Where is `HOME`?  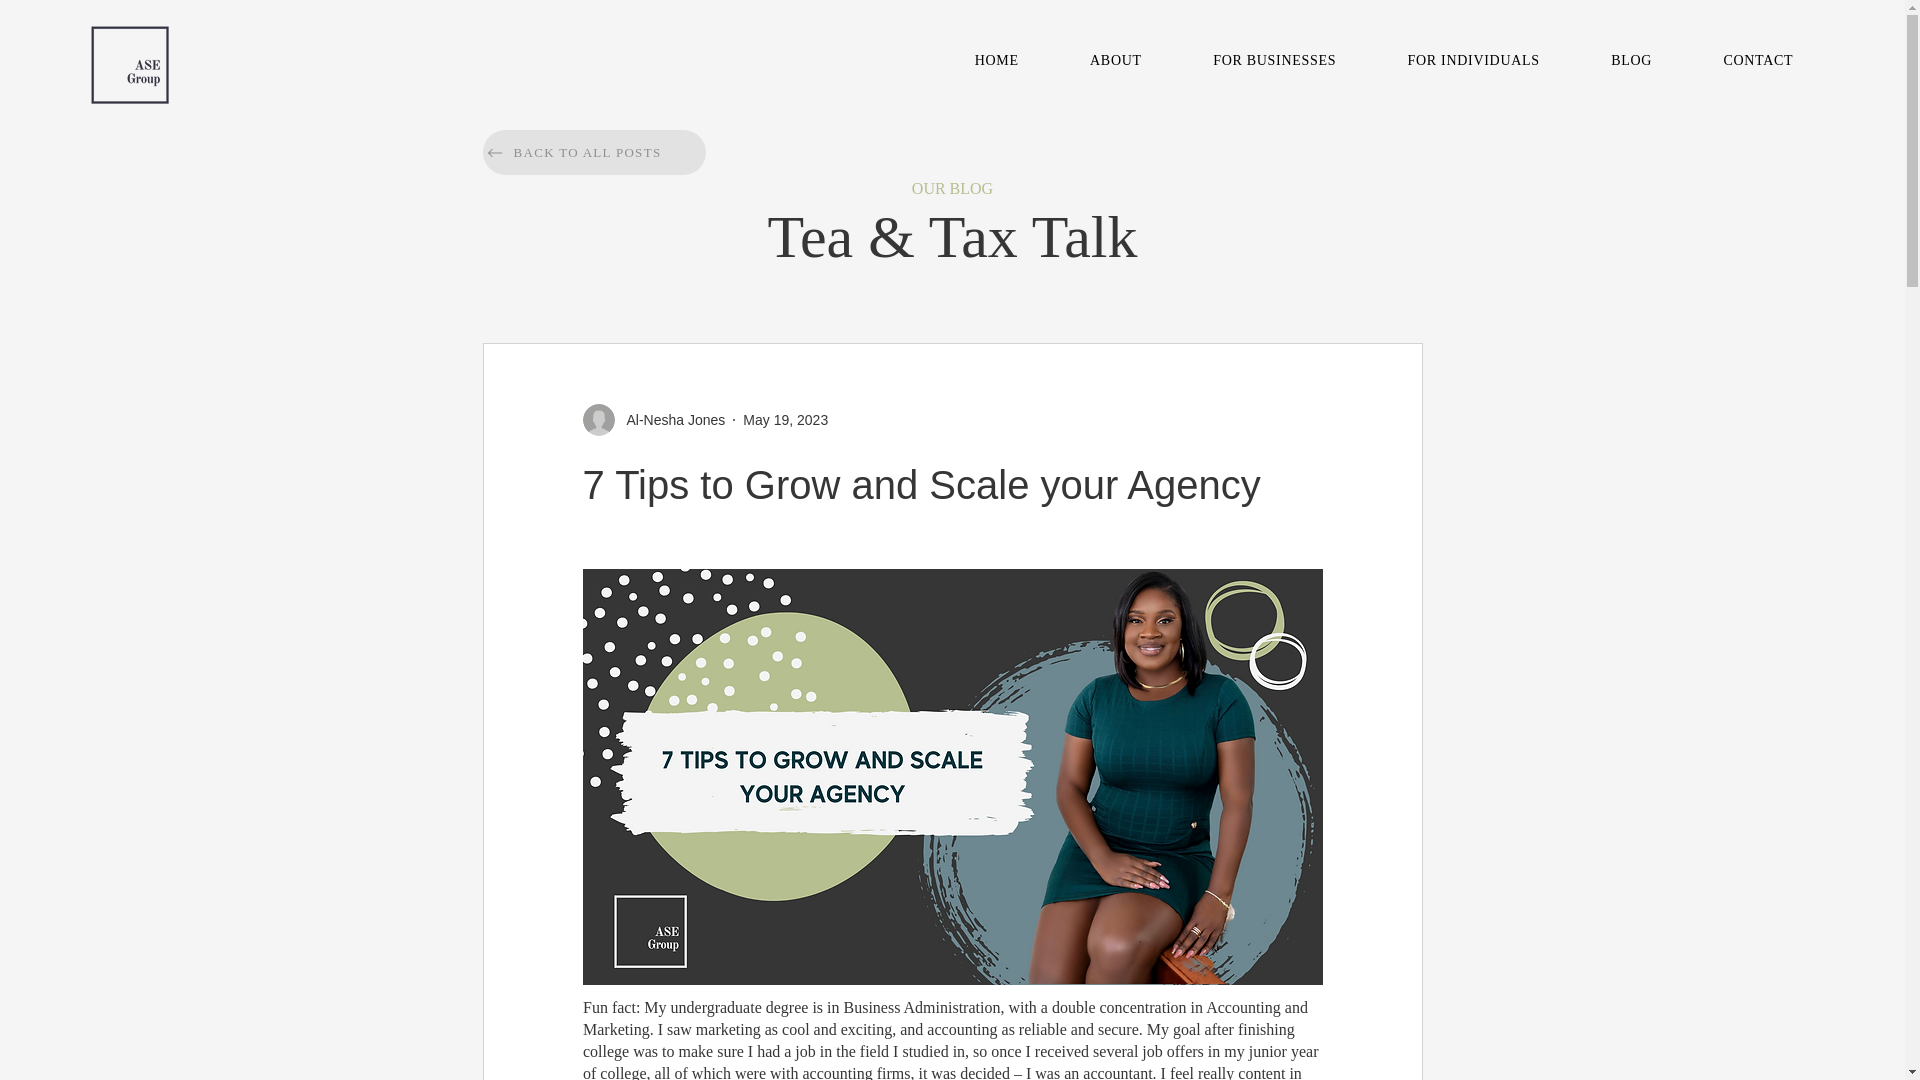 HOME is located at coordinates (1758, 60).